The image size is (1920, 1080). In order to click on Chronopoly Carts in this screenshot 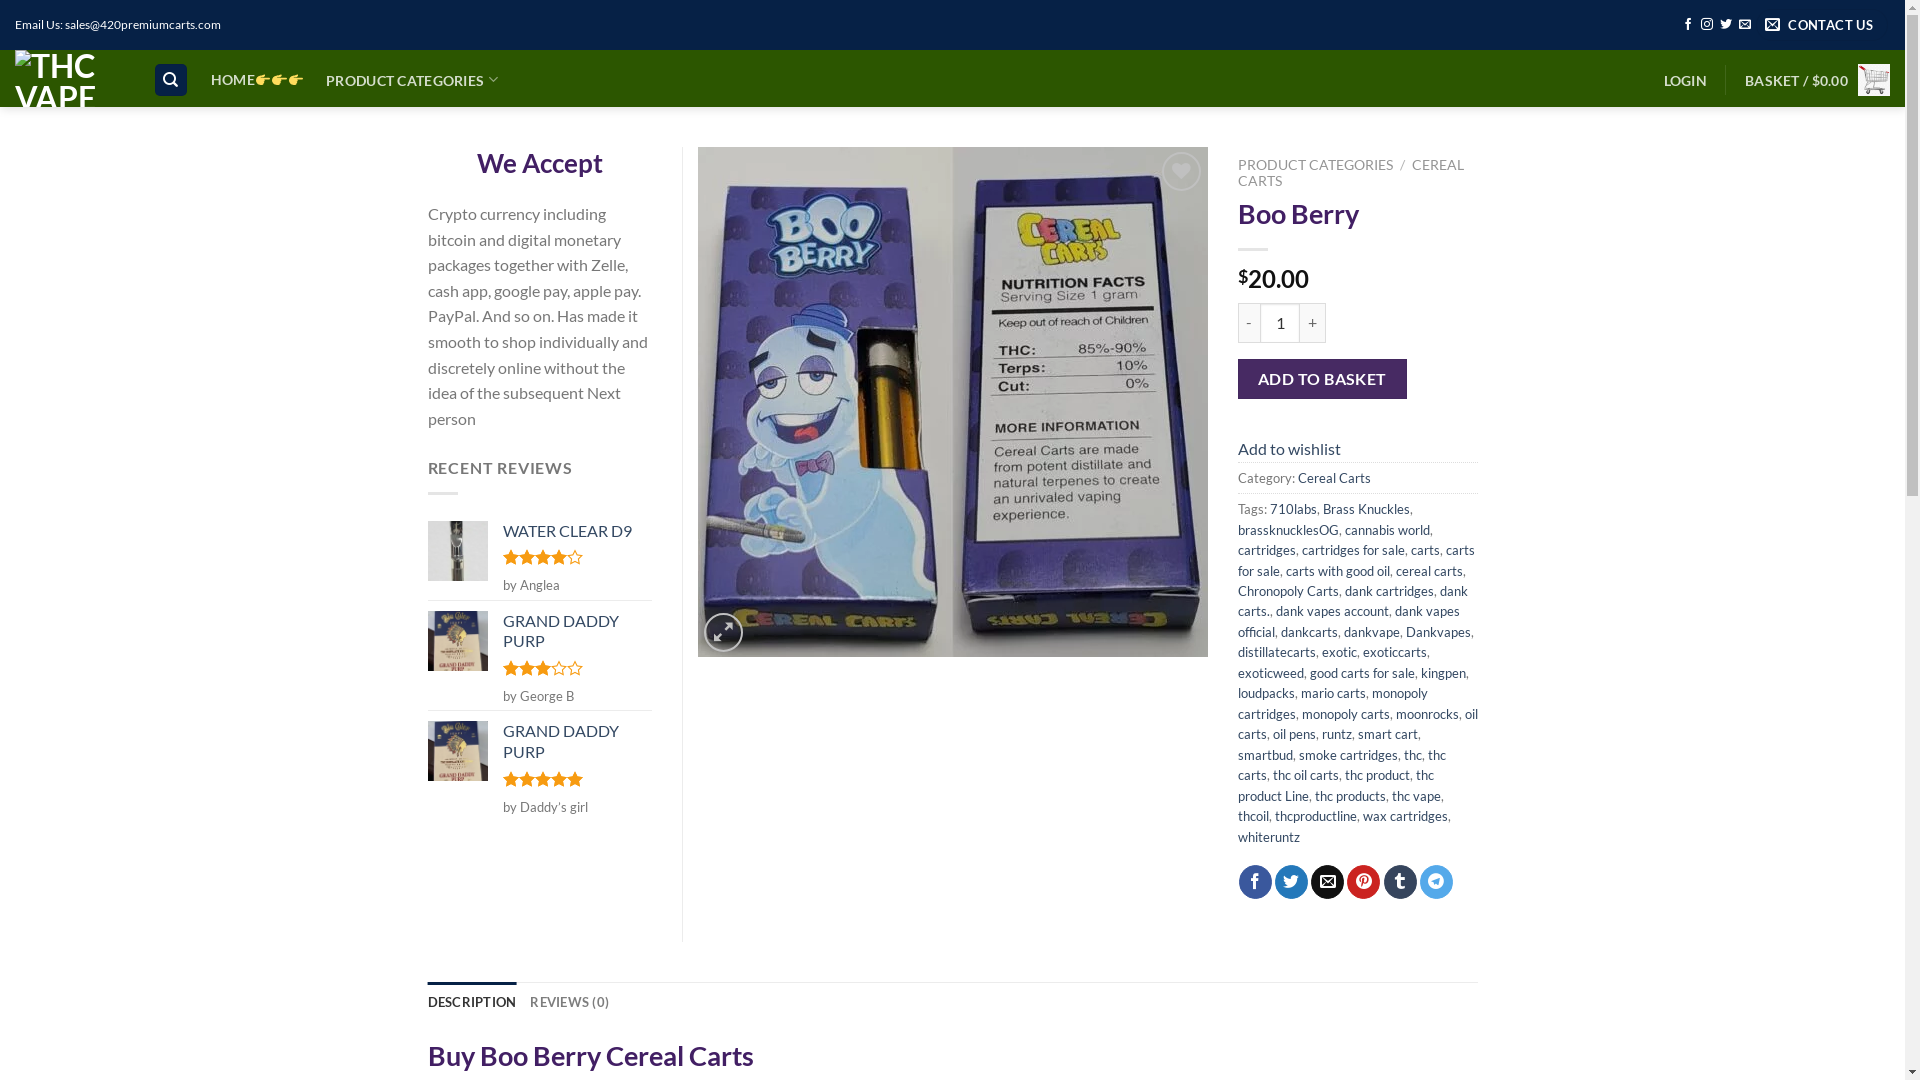, I will do `click(1288, 591)`.